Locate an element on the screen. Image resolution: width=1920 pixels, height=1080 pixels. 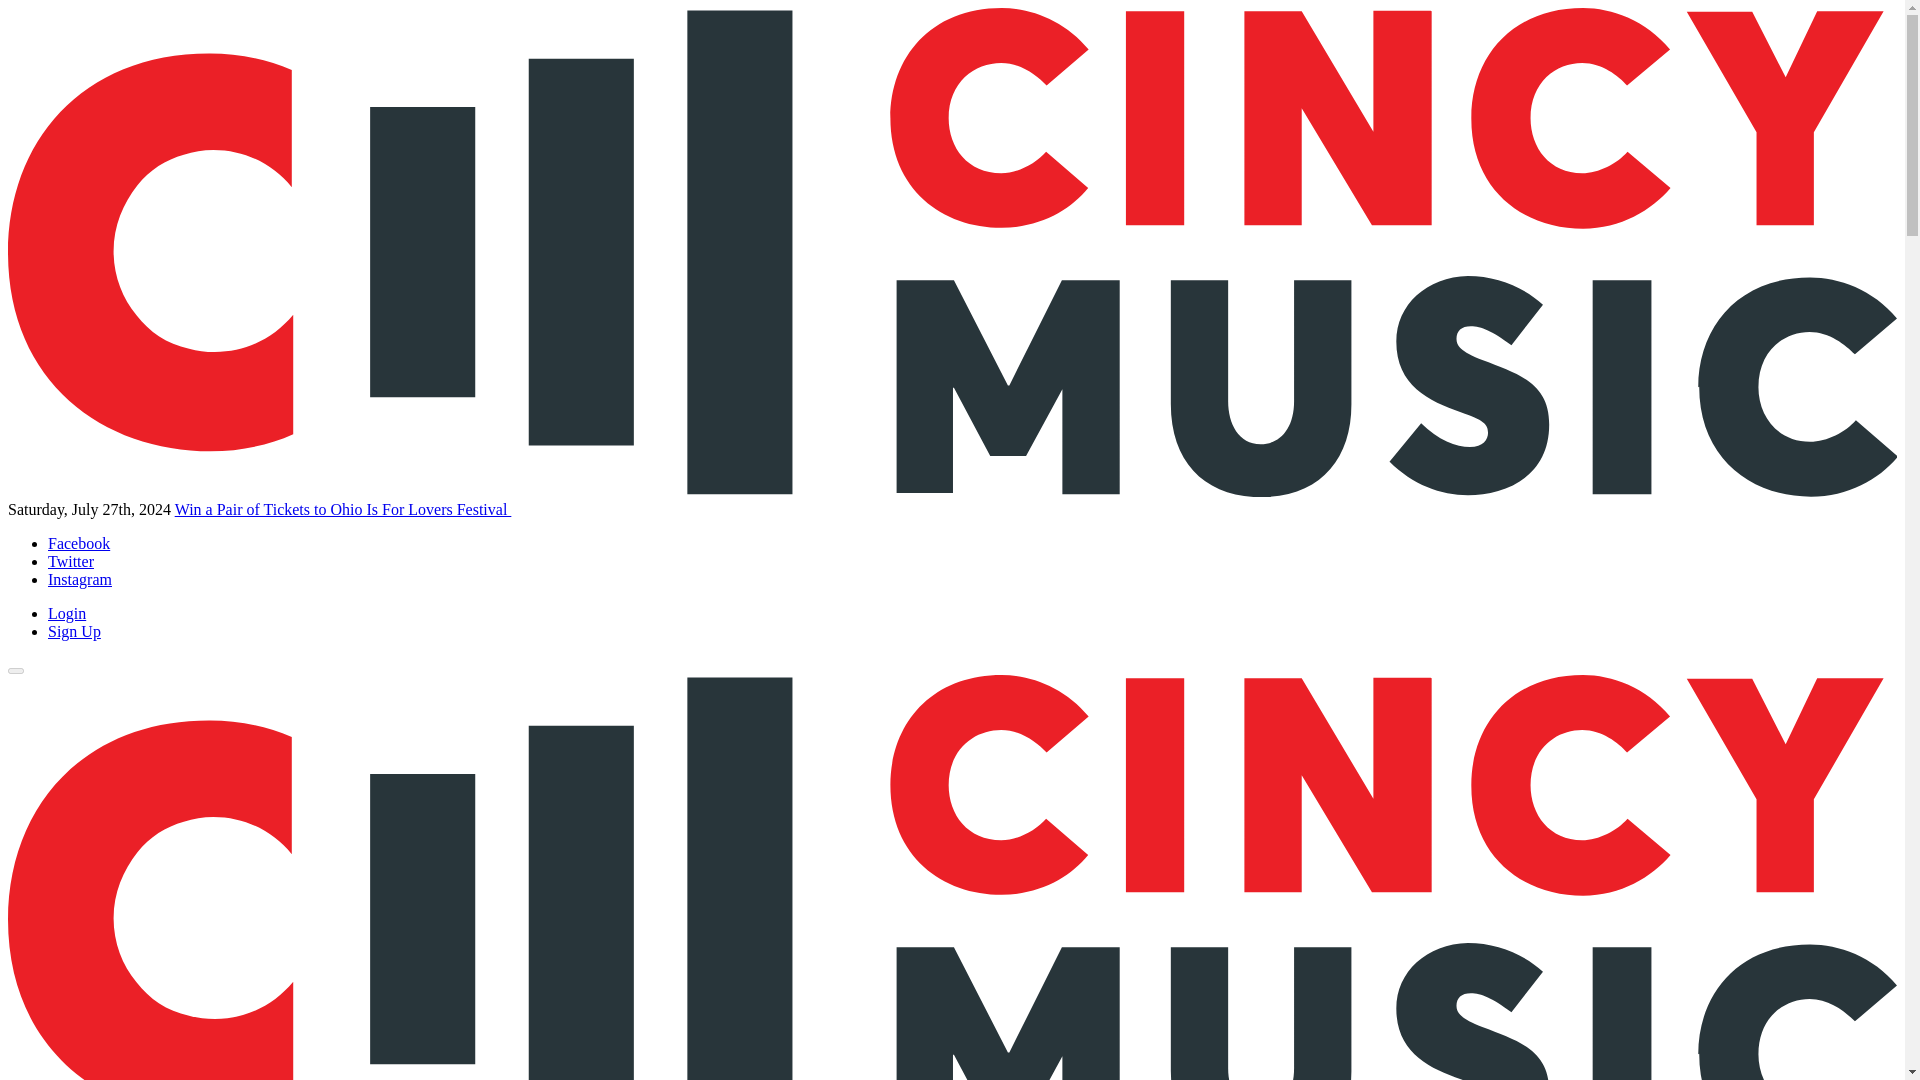
Facebook is located at coordinates (78, 542).